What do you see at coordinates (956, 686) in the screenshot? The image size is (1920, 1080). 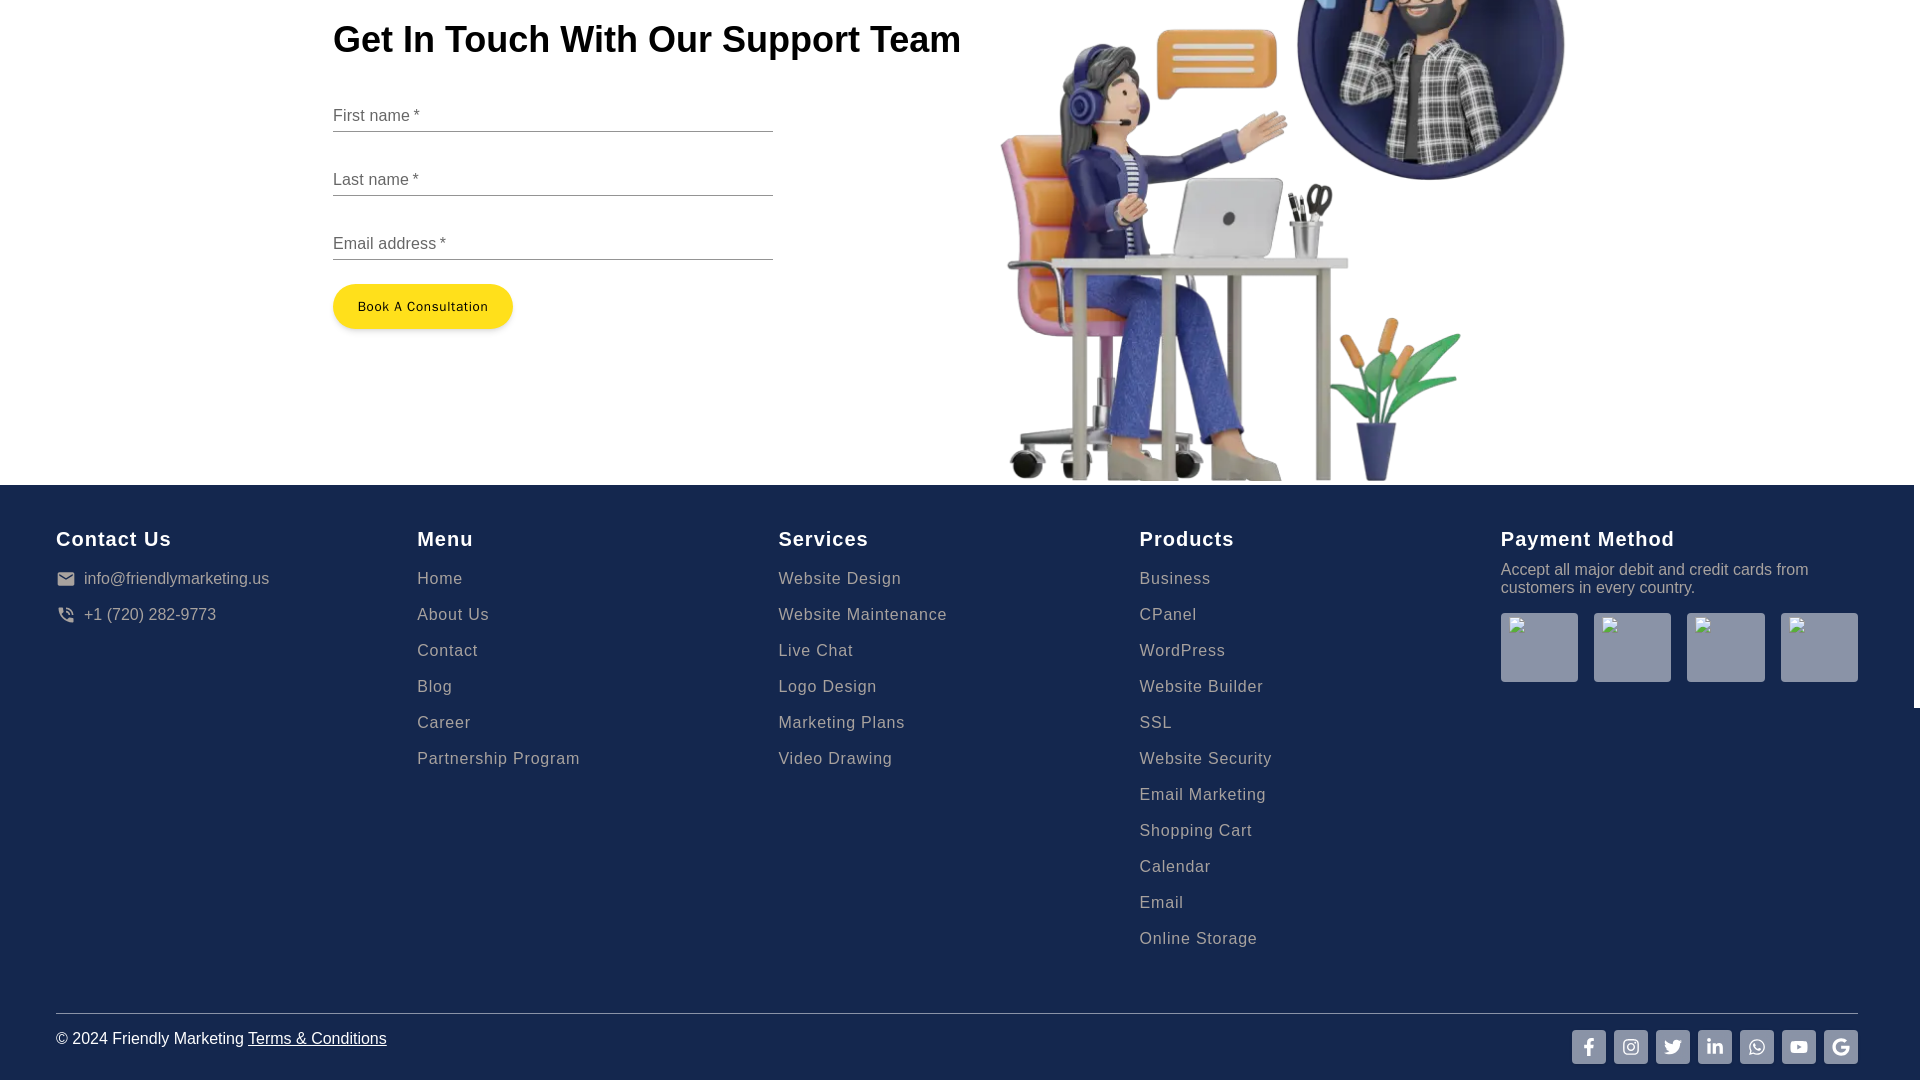 I see `Logo Design` at bounding box center [956, 686].